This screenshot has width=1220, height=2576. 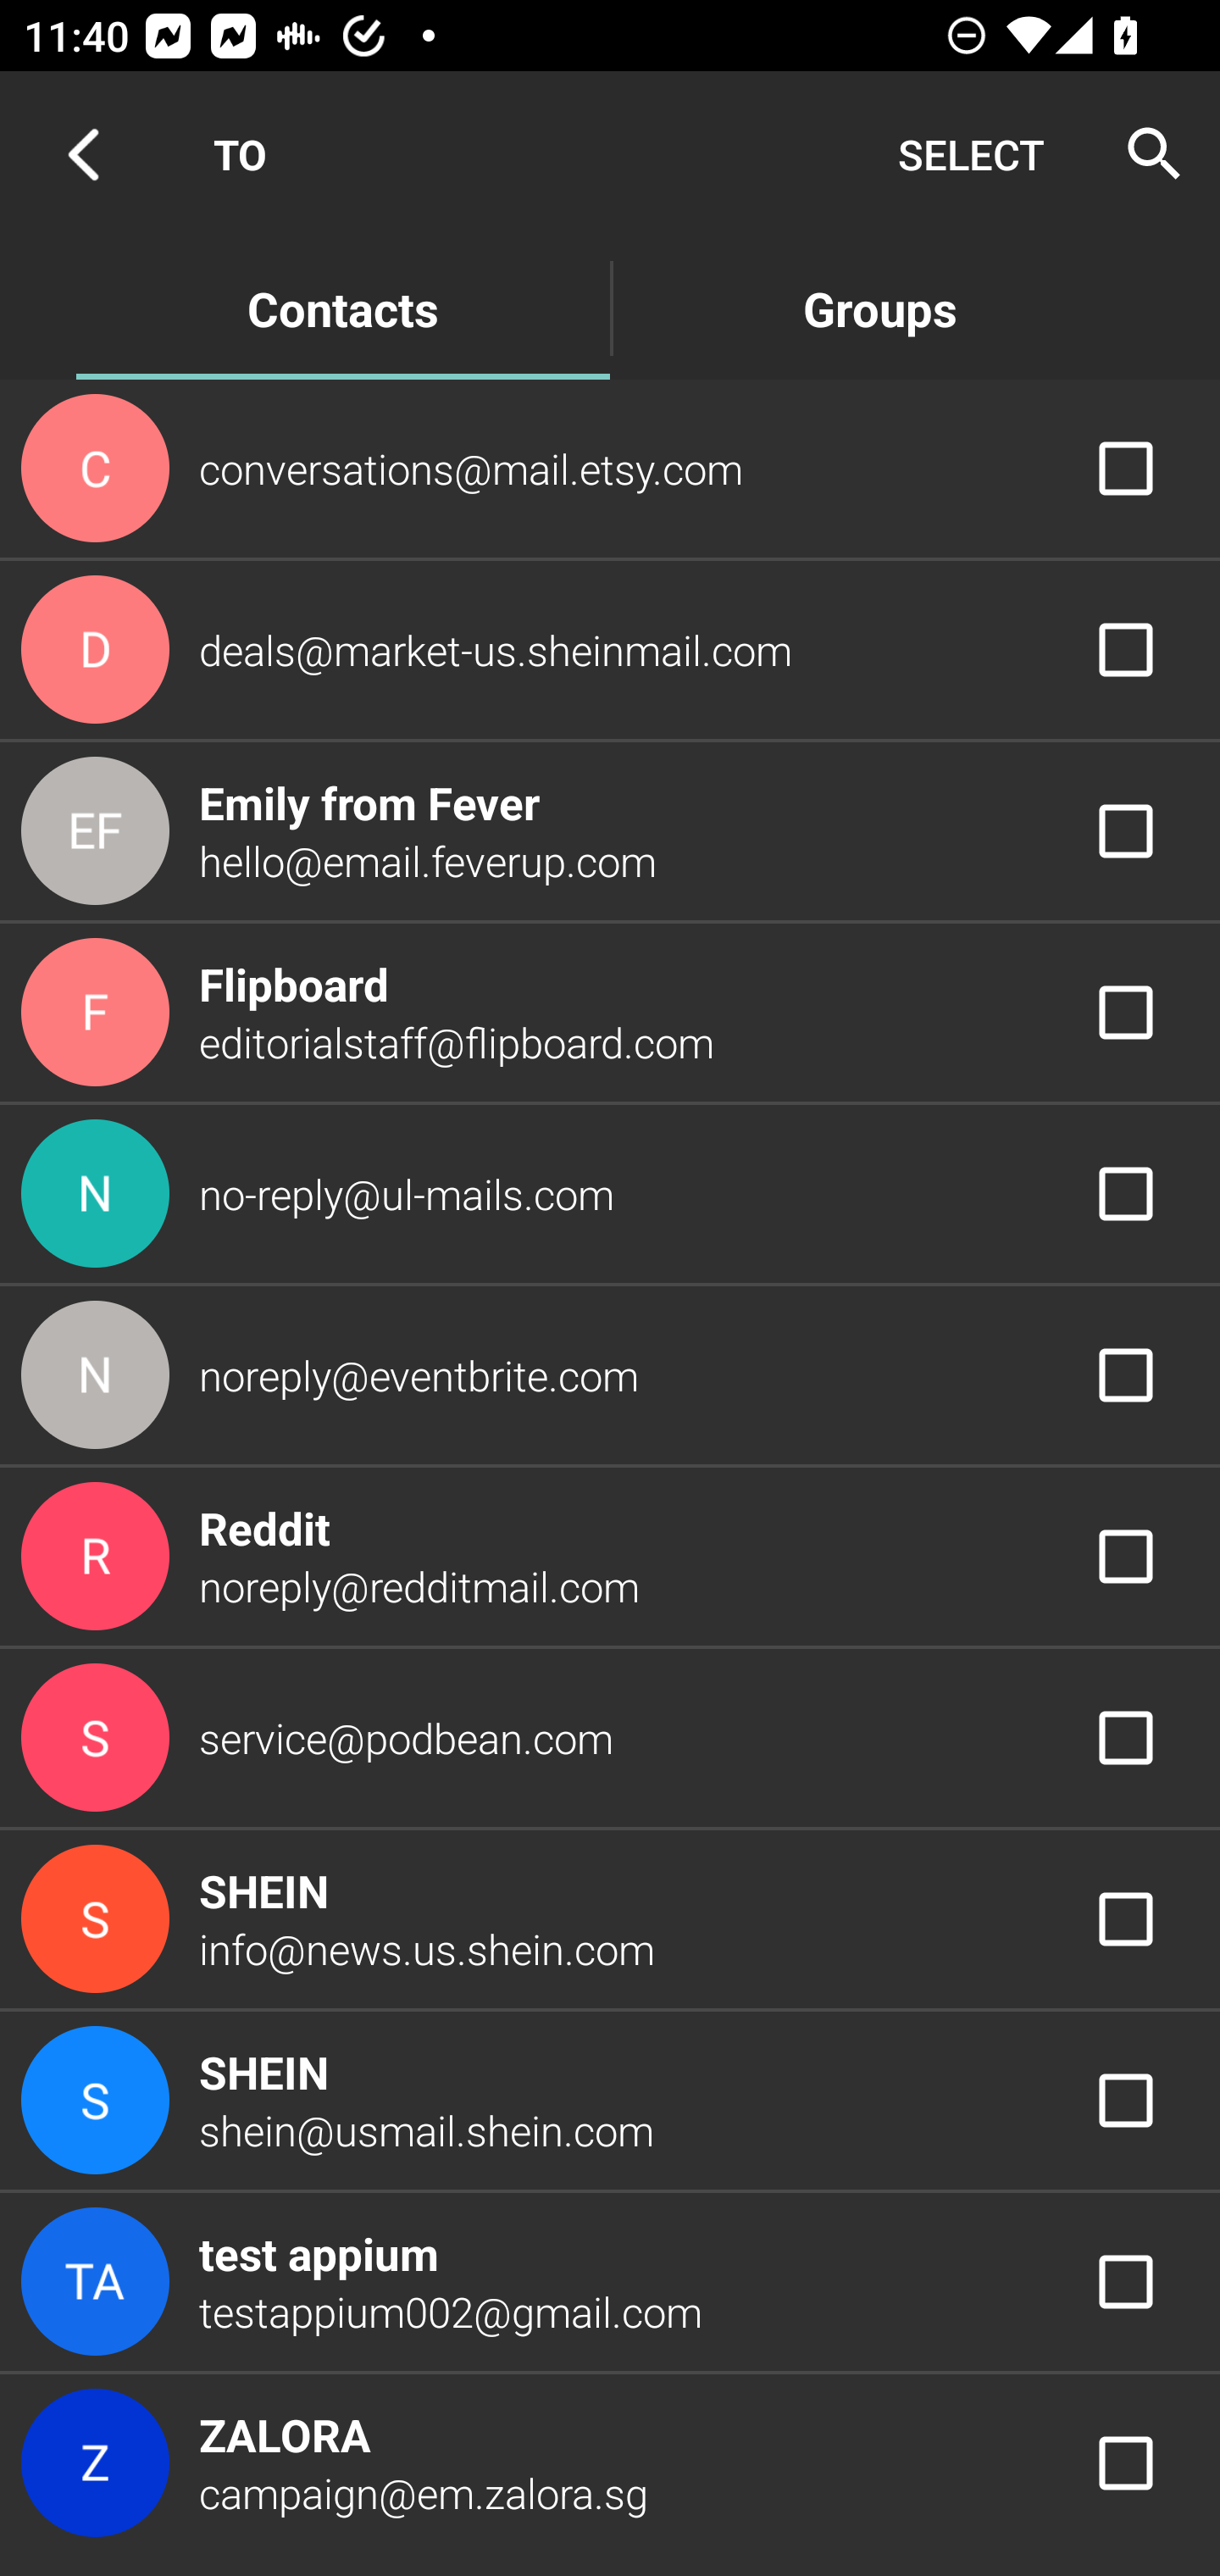 I want to click on SHEIN shein@usmail.shein.com, so click(x=610, y=2101).